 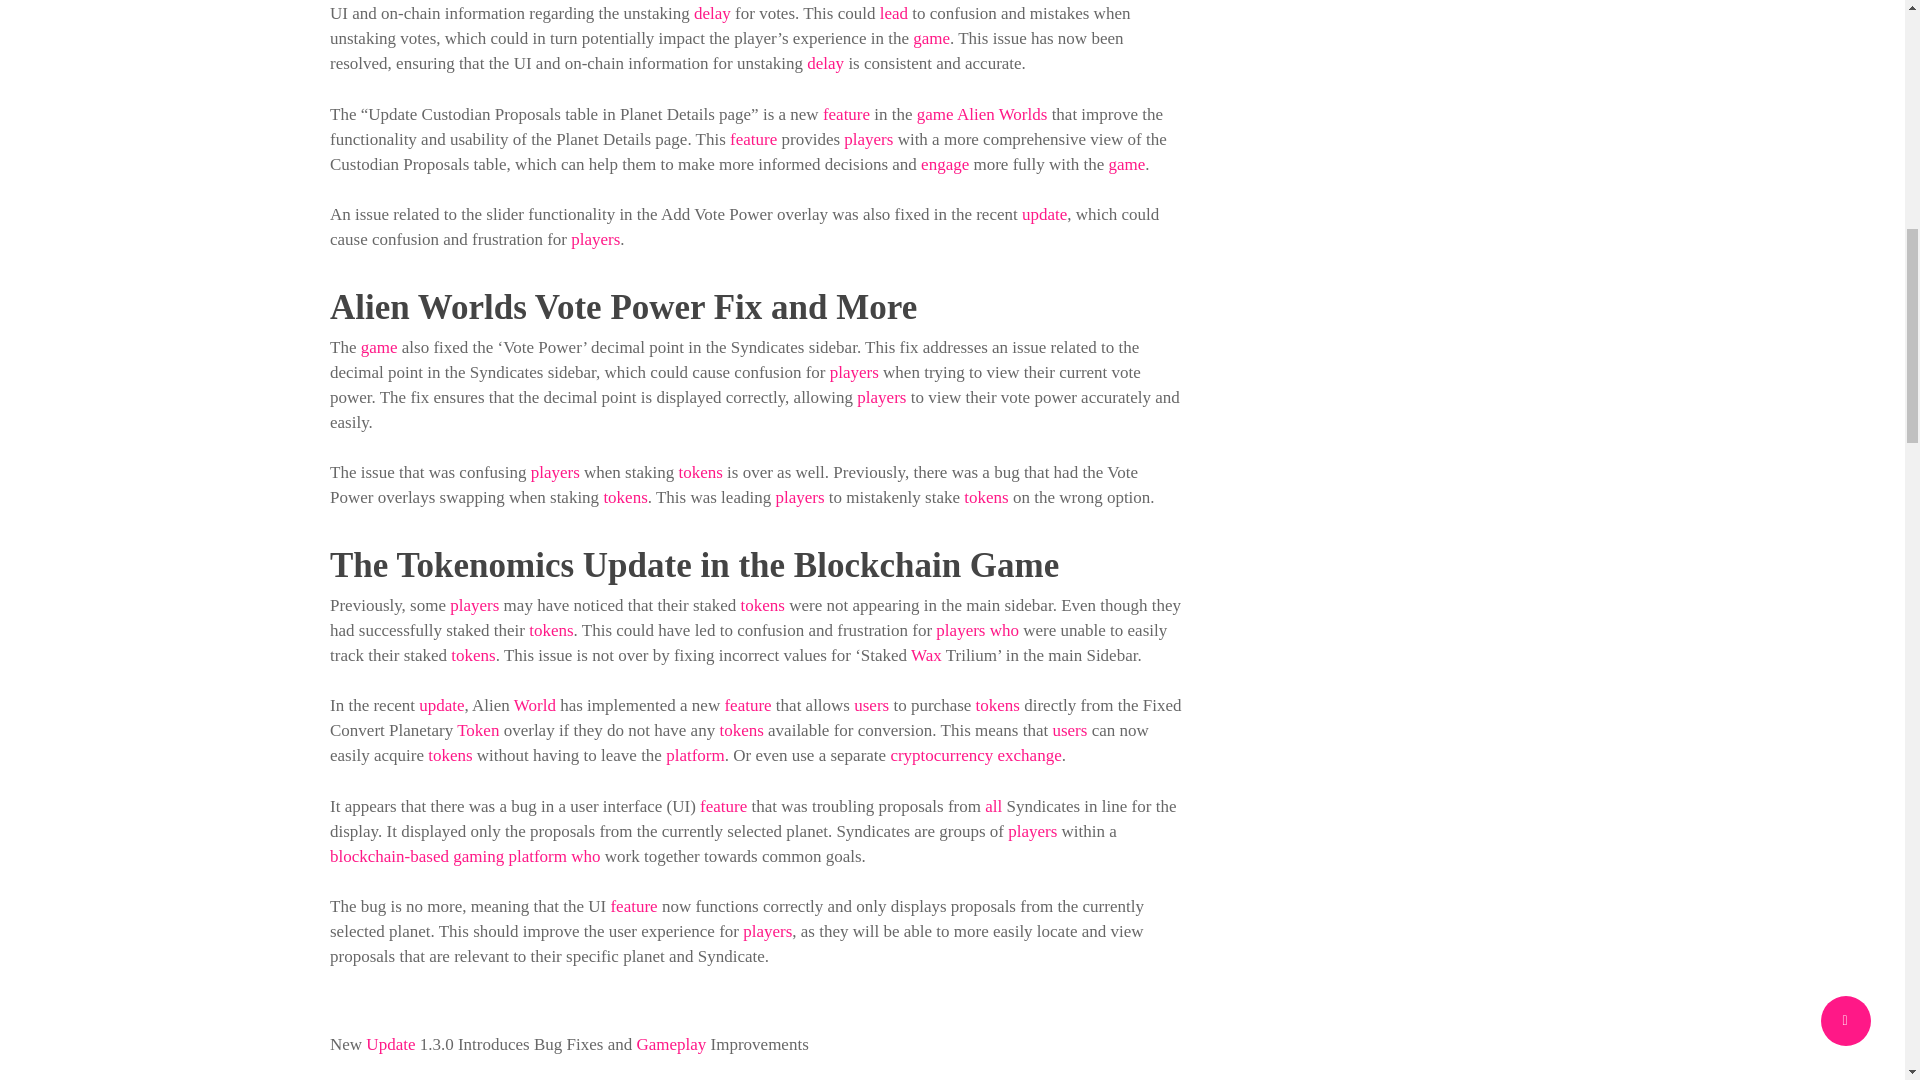 I want to click on delay, so click(x=712, y=13).